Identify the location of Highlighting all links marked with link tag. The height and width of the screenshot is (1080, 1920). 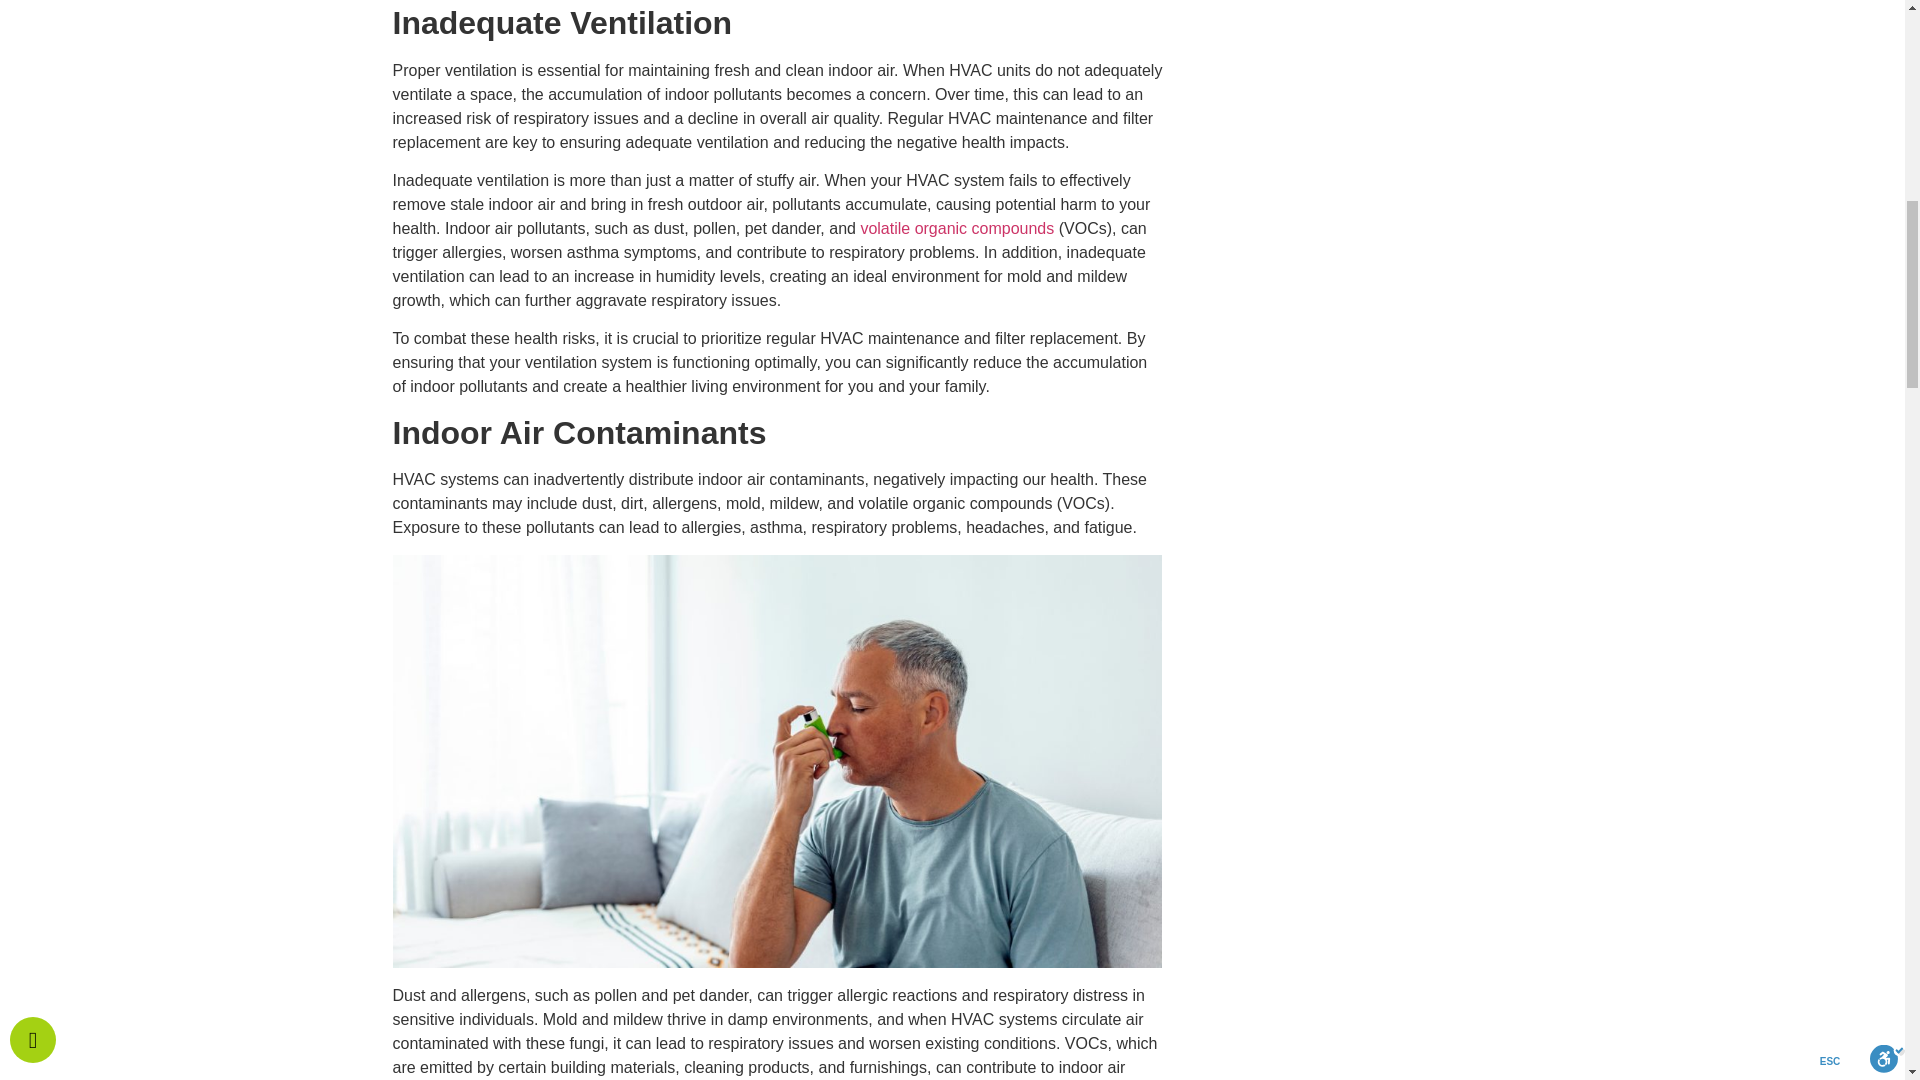
(973, 43).